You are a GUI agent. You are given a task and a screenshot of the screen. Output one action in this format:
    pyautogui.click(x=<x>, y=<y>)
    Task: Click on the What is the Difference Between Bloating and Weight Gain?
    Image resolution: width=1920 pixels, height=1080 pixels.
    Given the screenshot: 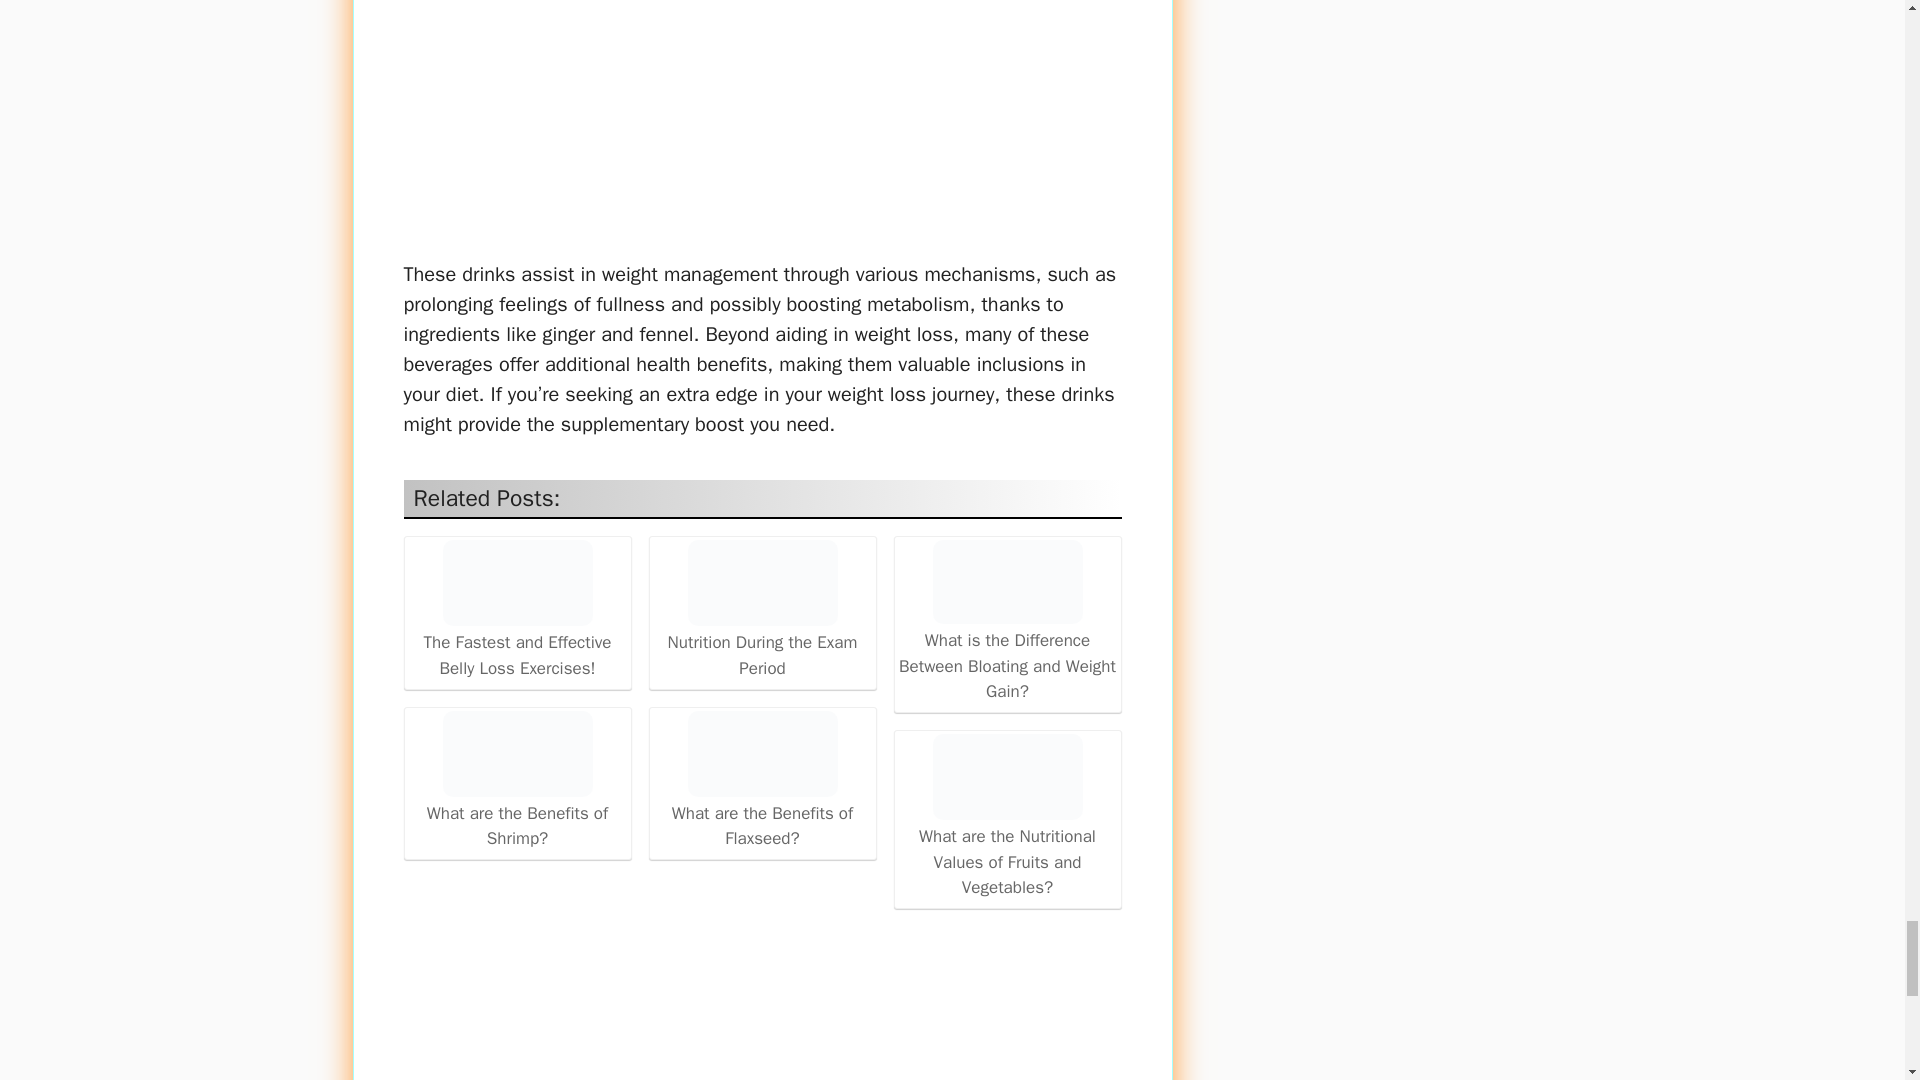 What is the action you would take?
    pyautogui.click(x=1006, y=582)
    